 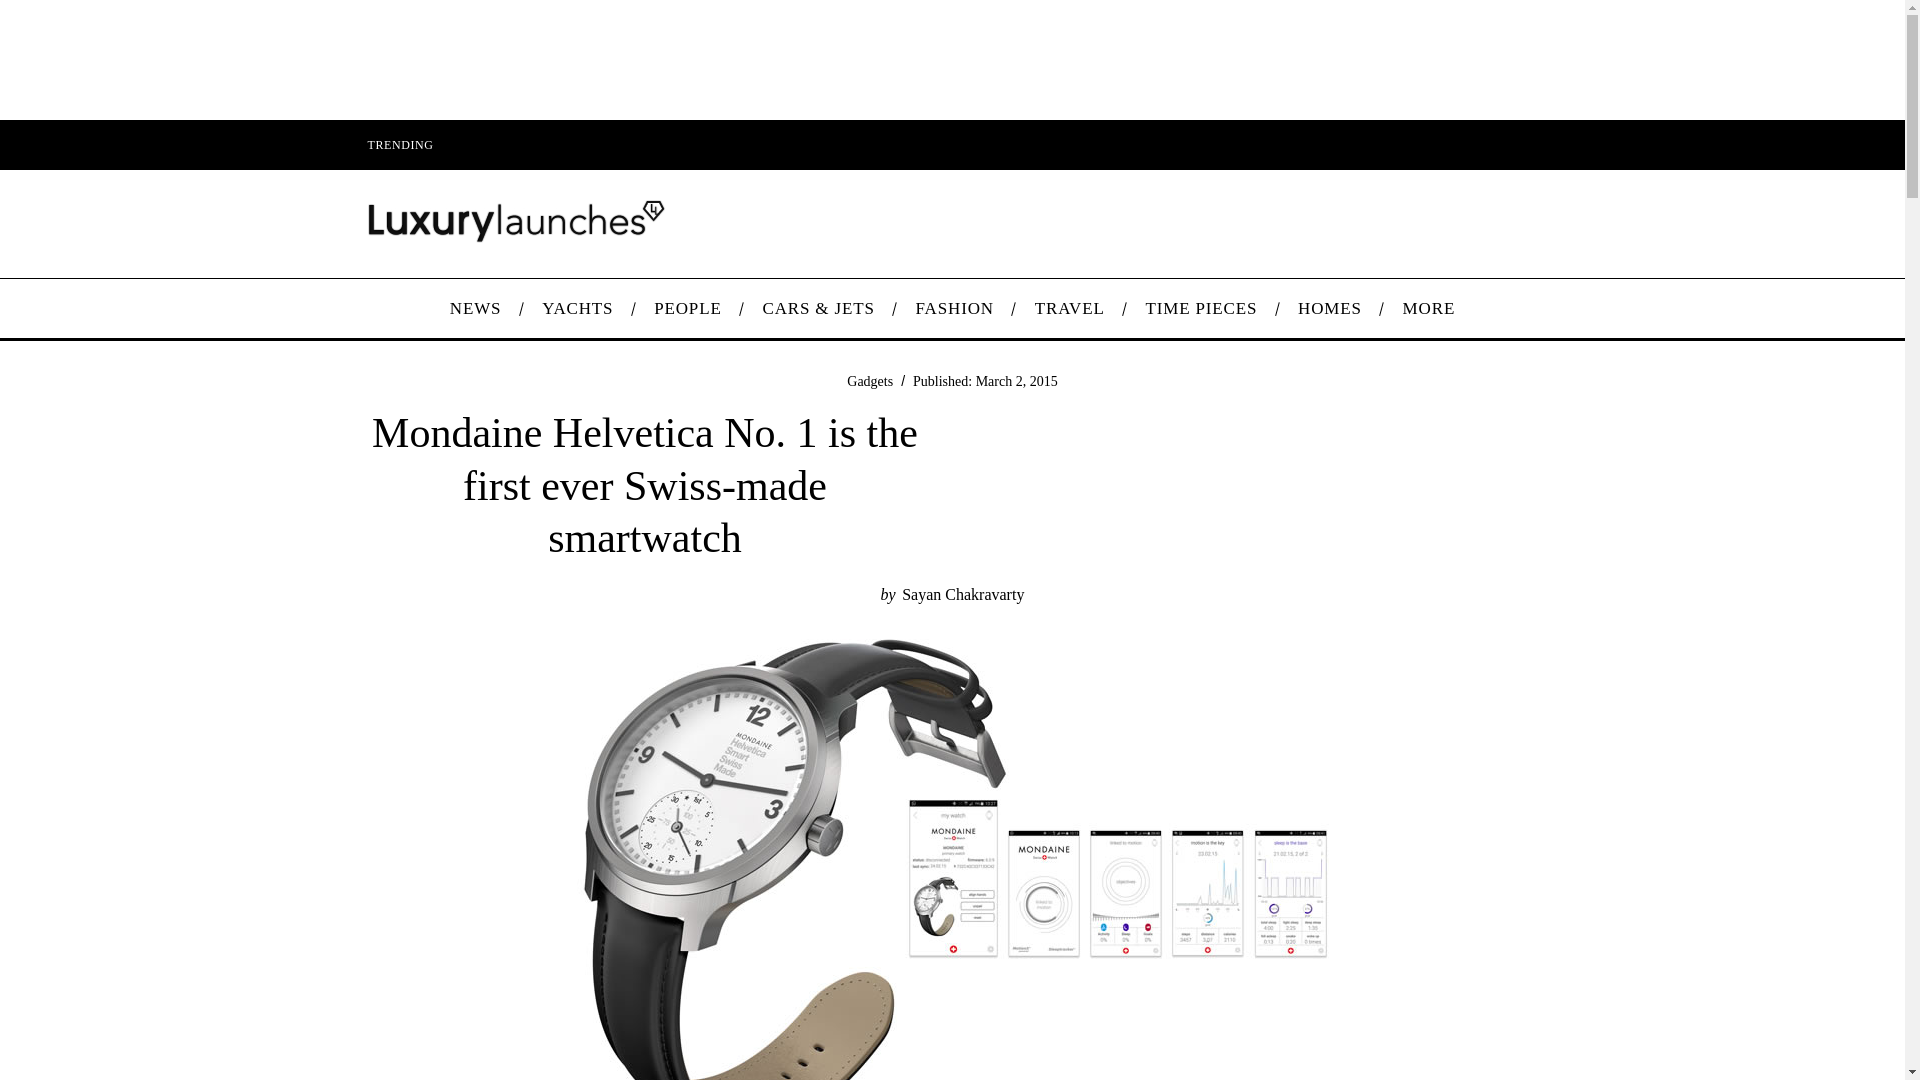 What do you see at coordinates (1069, 308) in the screenshot?
I see `TRAVEL` at bounding box center [1069, 308].